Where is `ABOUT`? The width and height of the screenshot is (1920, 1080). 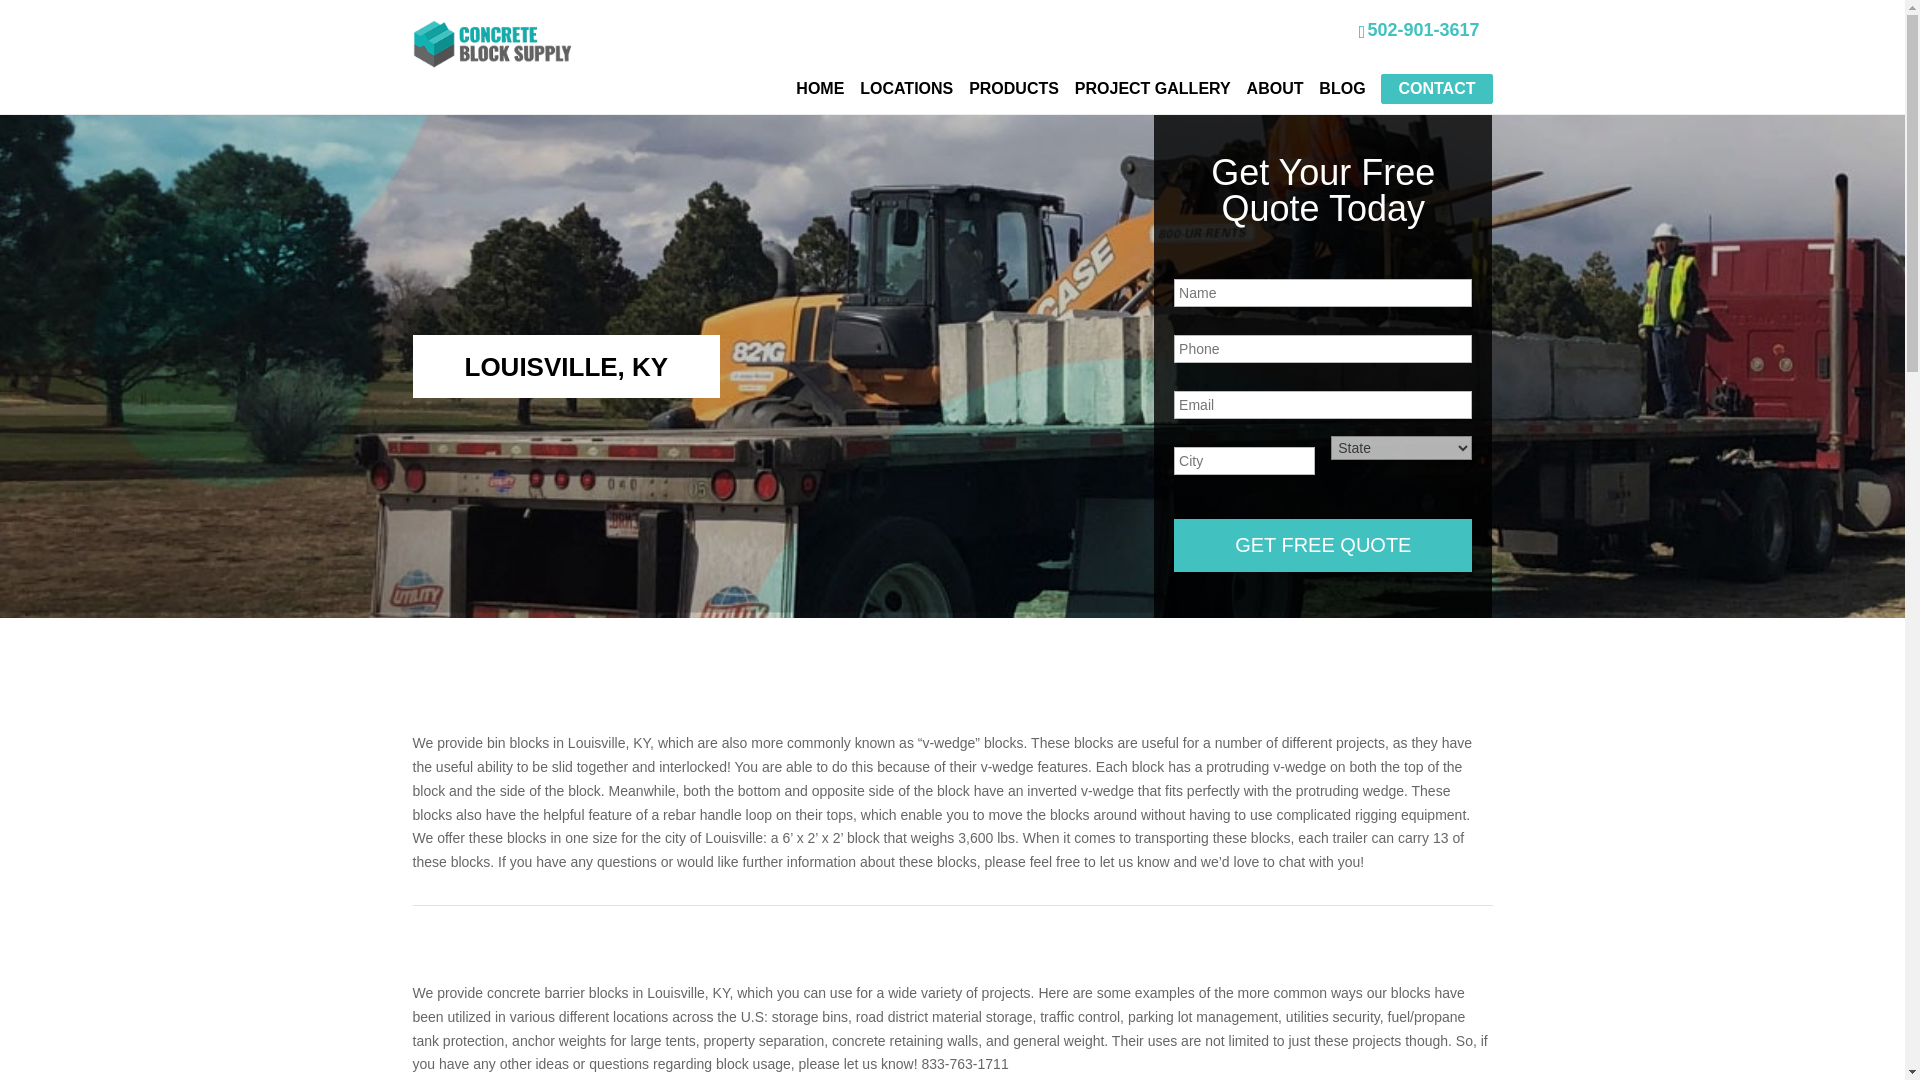 ABOUT is located at coordinates (1274, 89).